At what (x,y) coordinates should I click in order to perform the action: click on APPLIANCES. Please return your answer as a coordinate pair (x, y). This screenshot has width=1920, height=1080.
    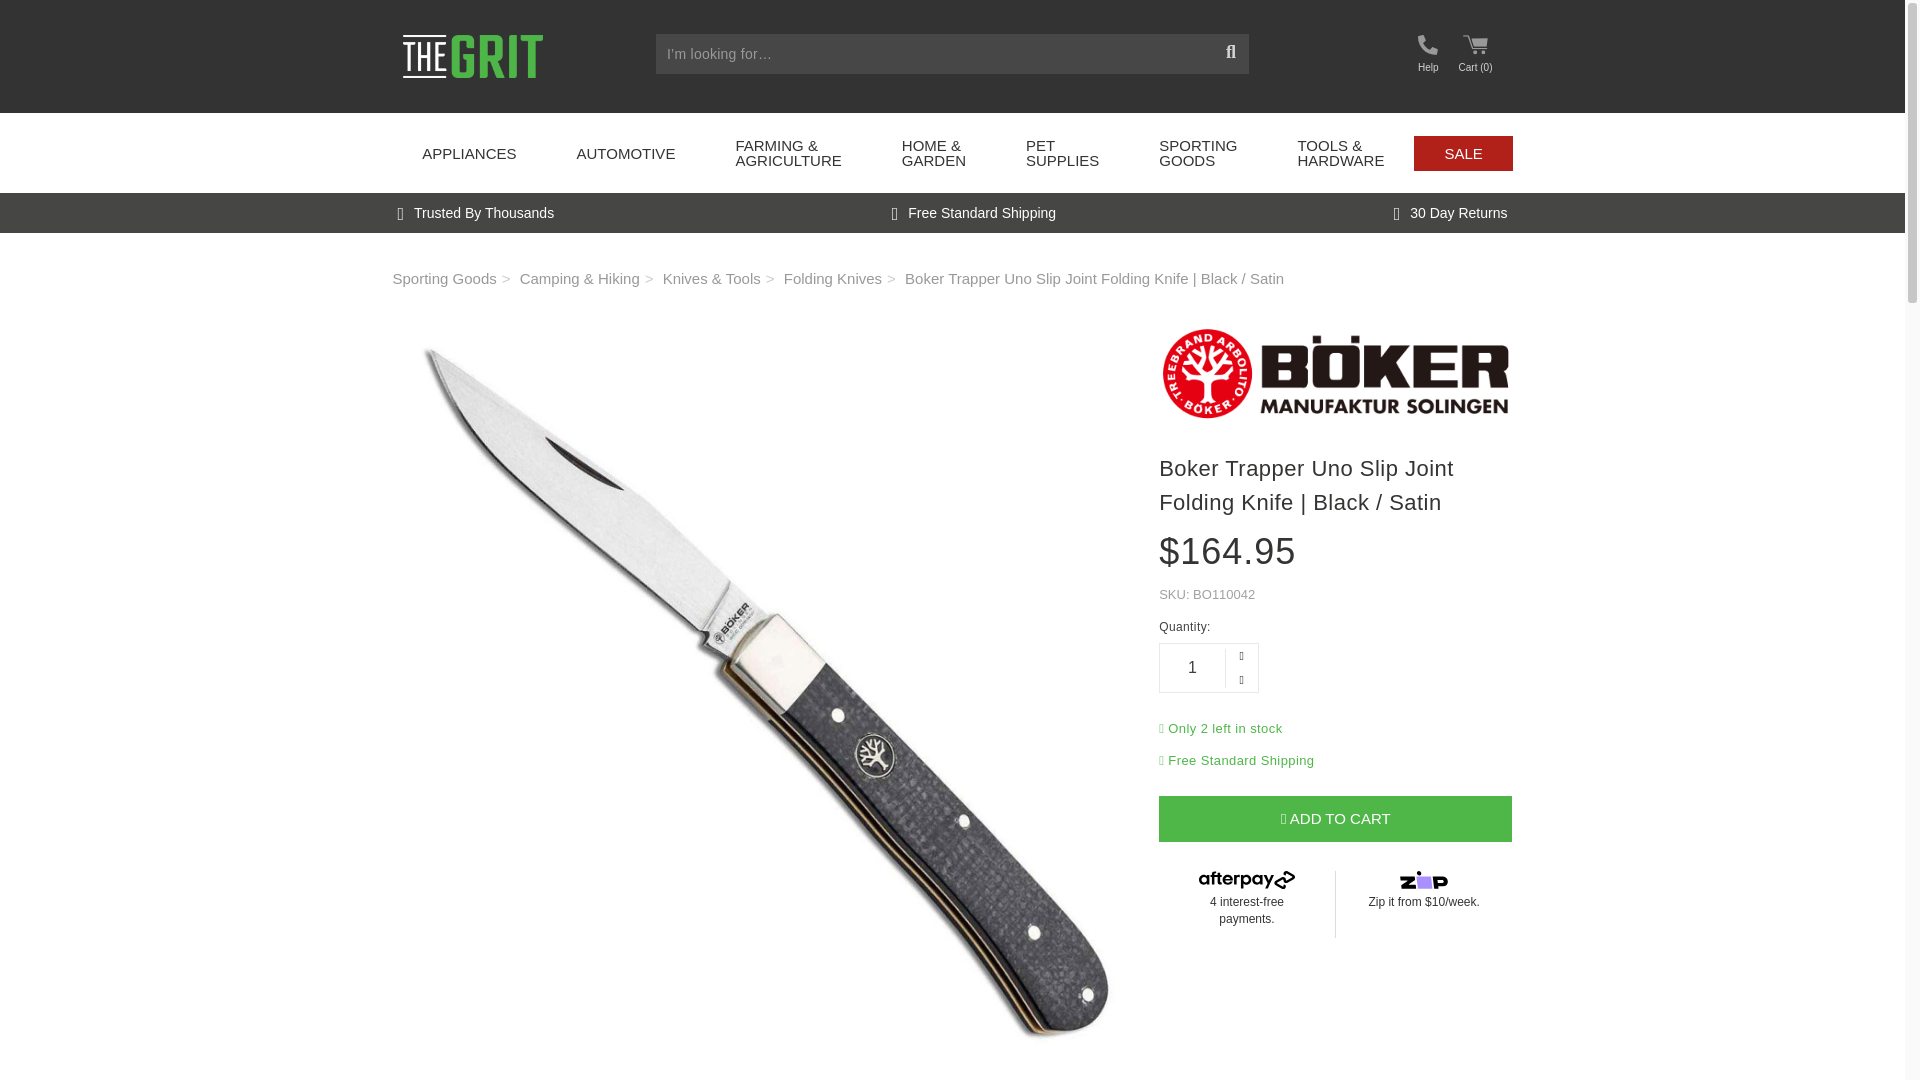
    Looking at the image, I should click on (468, 153).